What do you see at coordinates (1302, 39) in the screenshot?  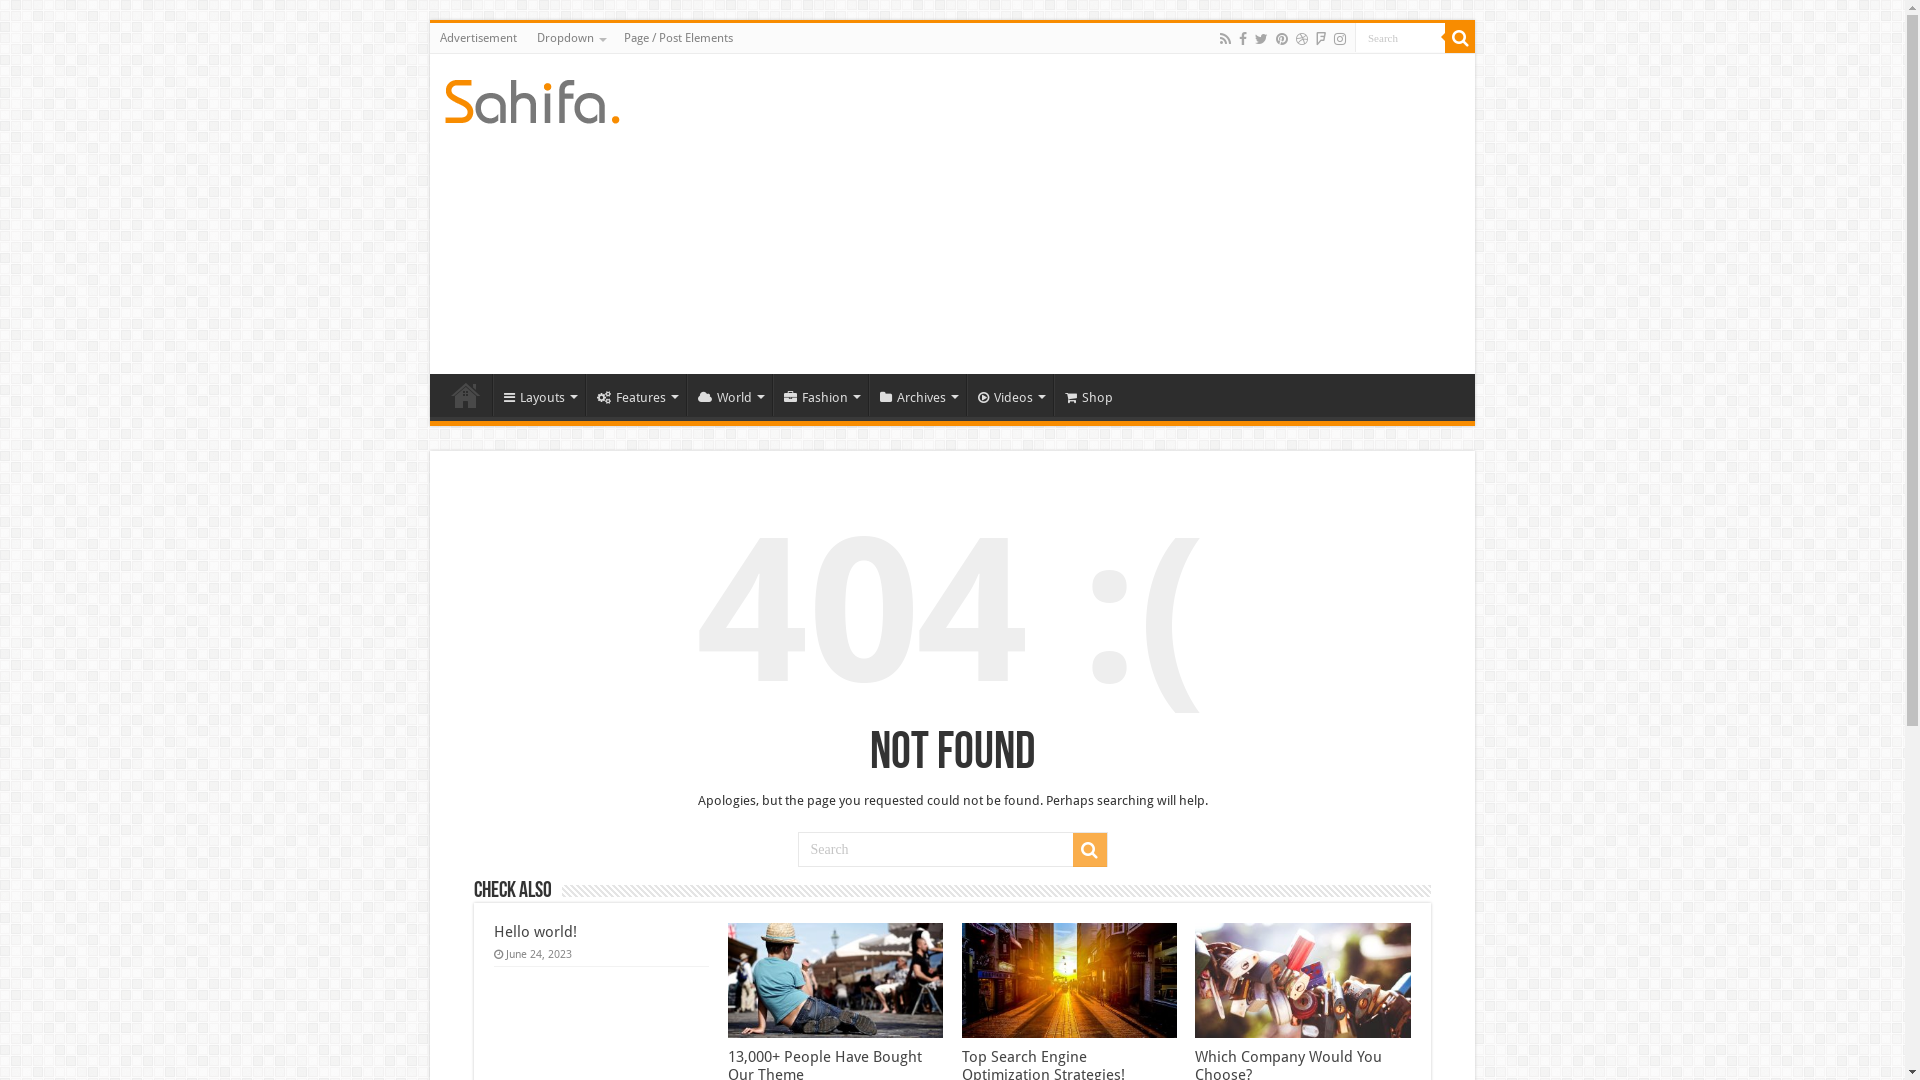 I see `Dribbble` at bounding box center [1302, 39].